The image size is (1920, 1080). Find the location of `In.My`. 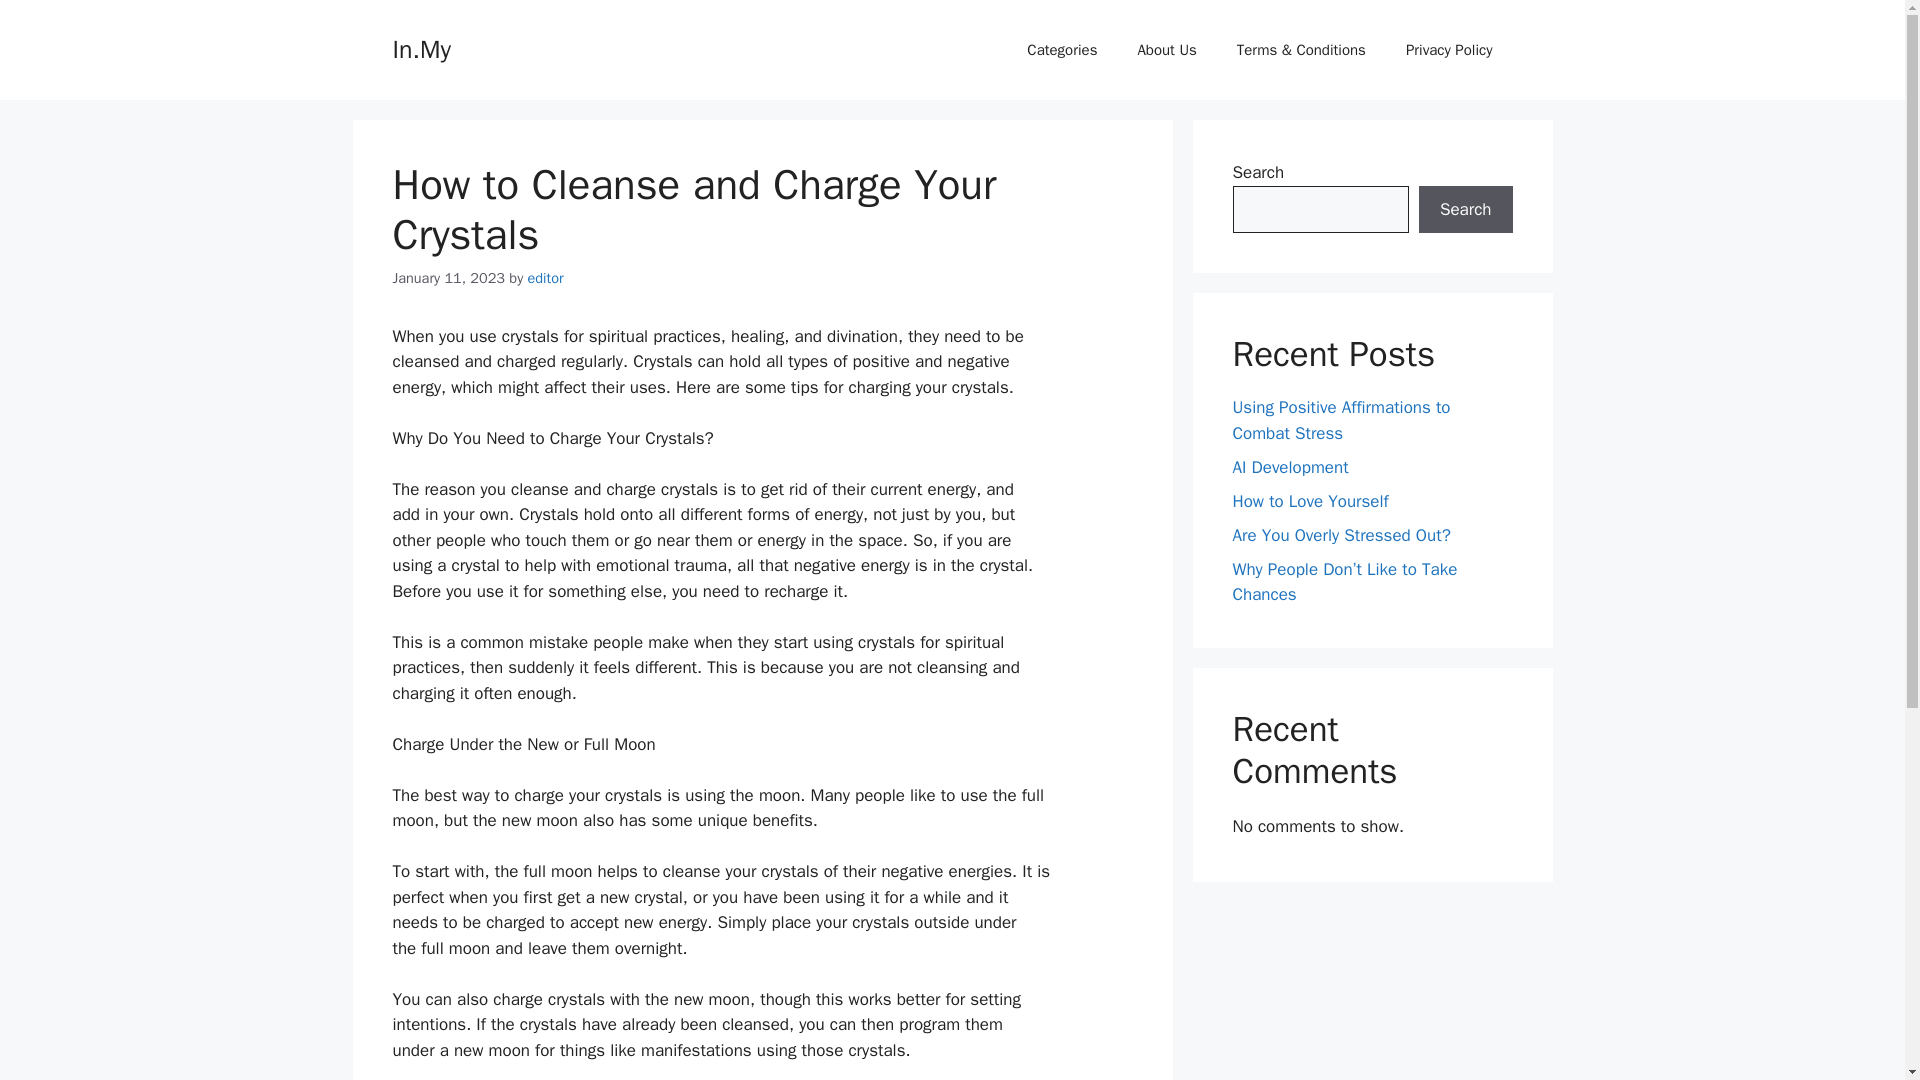

In.My is located at coordinates (420, 48).